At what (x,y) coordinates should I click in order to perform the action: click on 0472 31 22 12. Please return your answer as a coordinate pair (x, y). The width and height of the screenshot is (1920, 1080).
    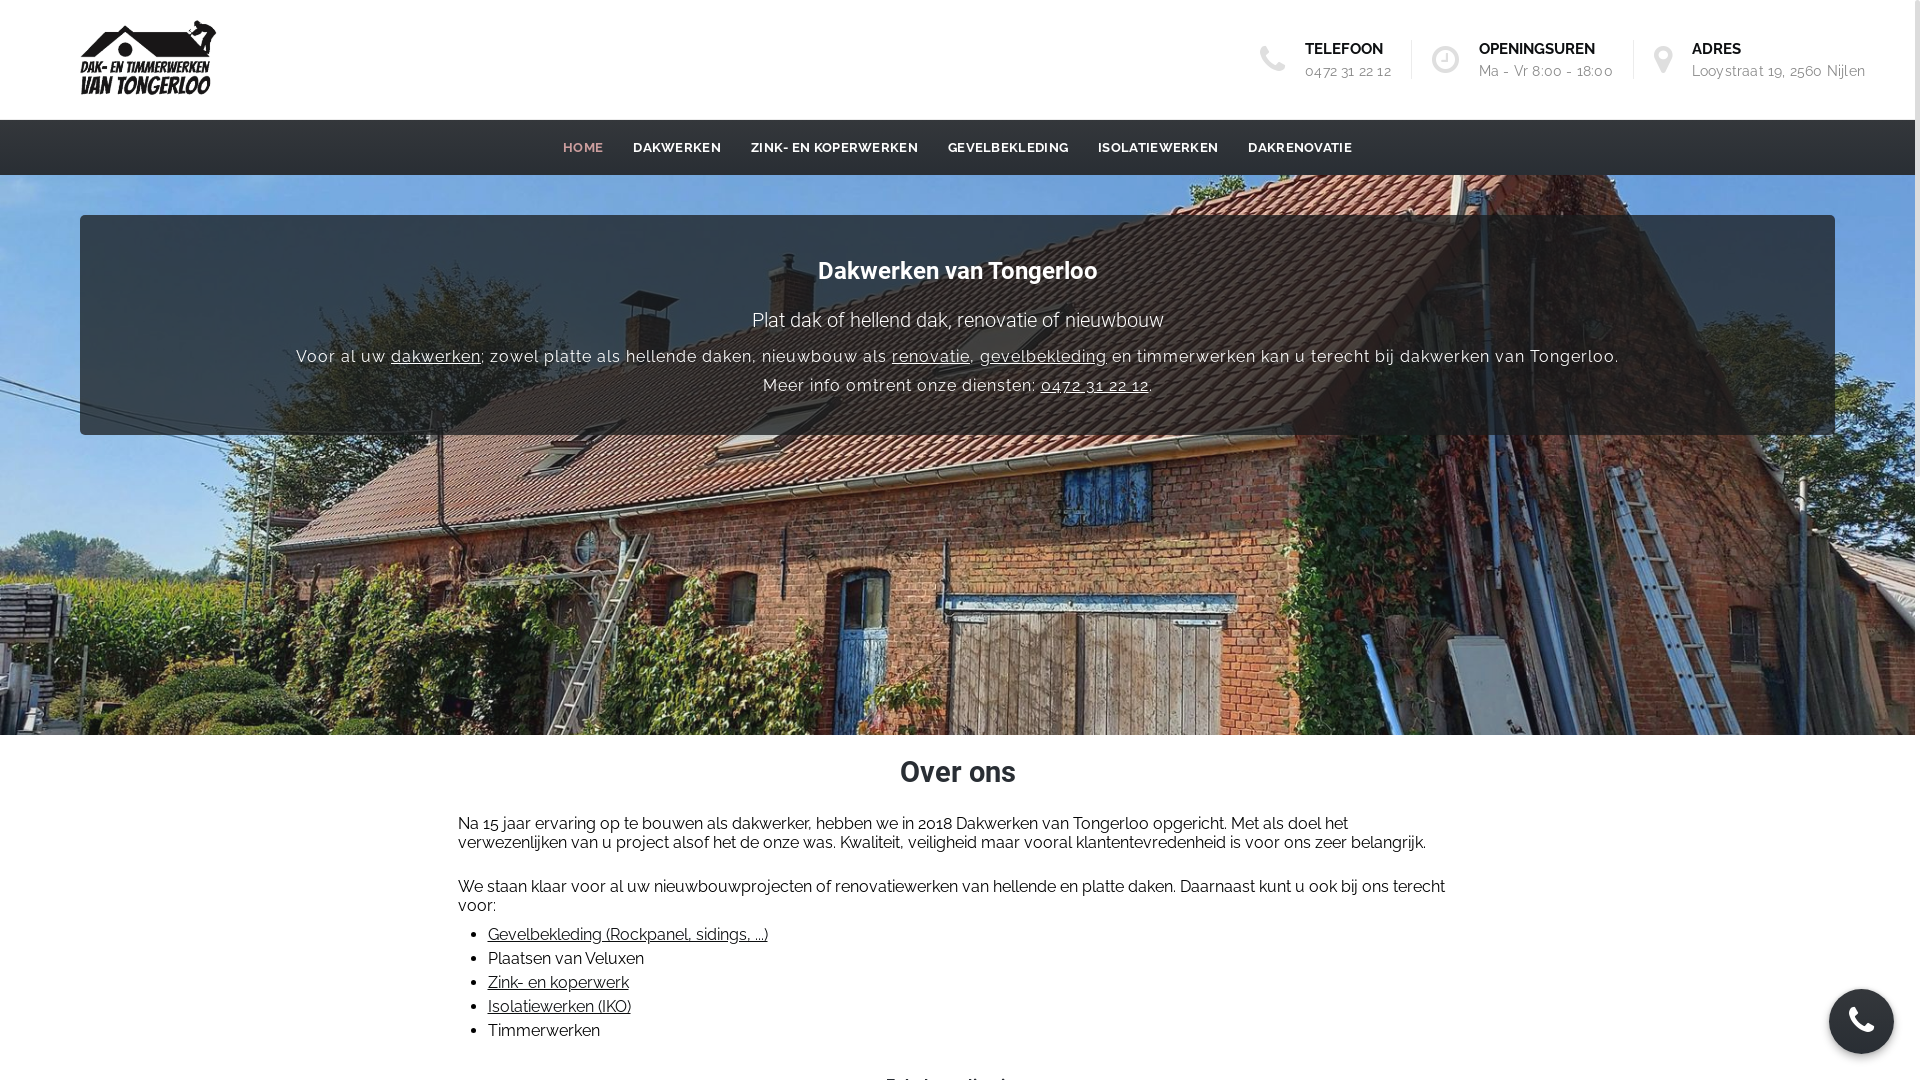
    Looking at the image, I should click on (1094, 386).